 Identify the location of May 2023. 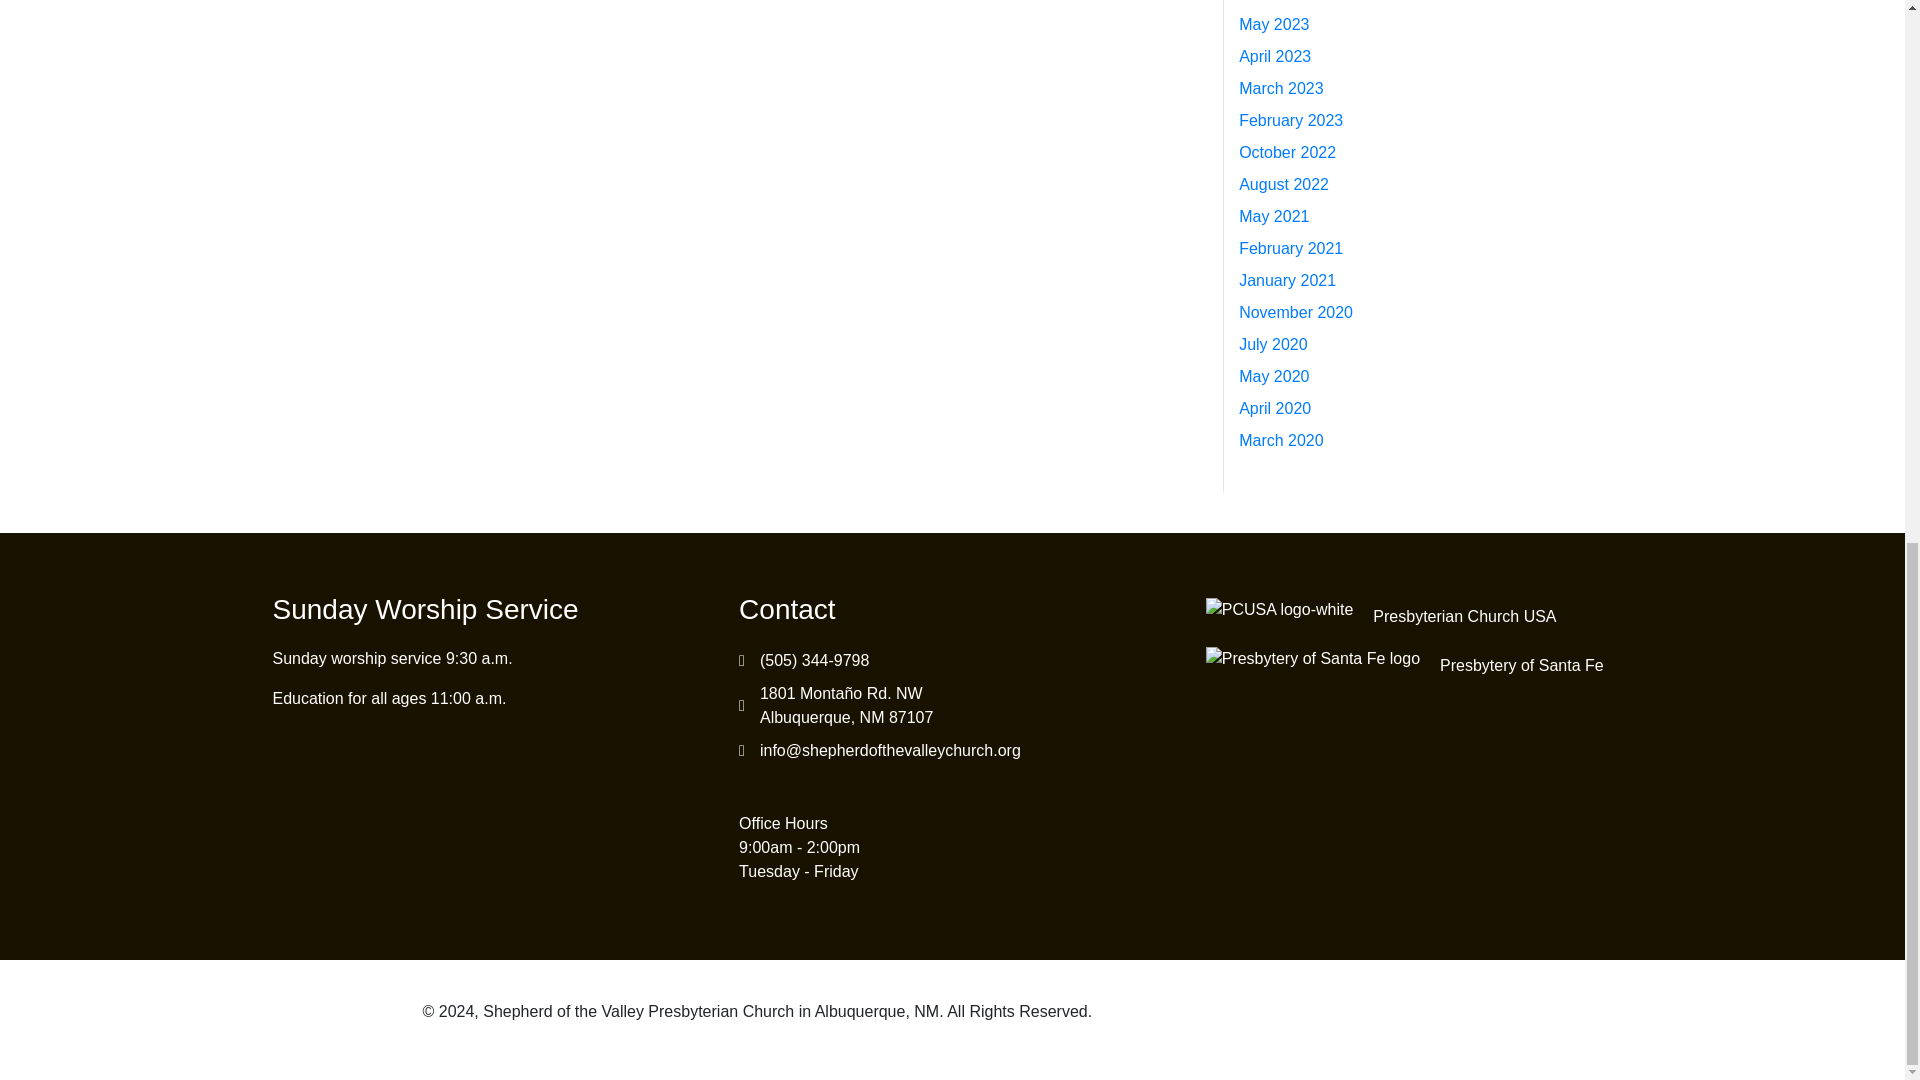
(1274, 24).